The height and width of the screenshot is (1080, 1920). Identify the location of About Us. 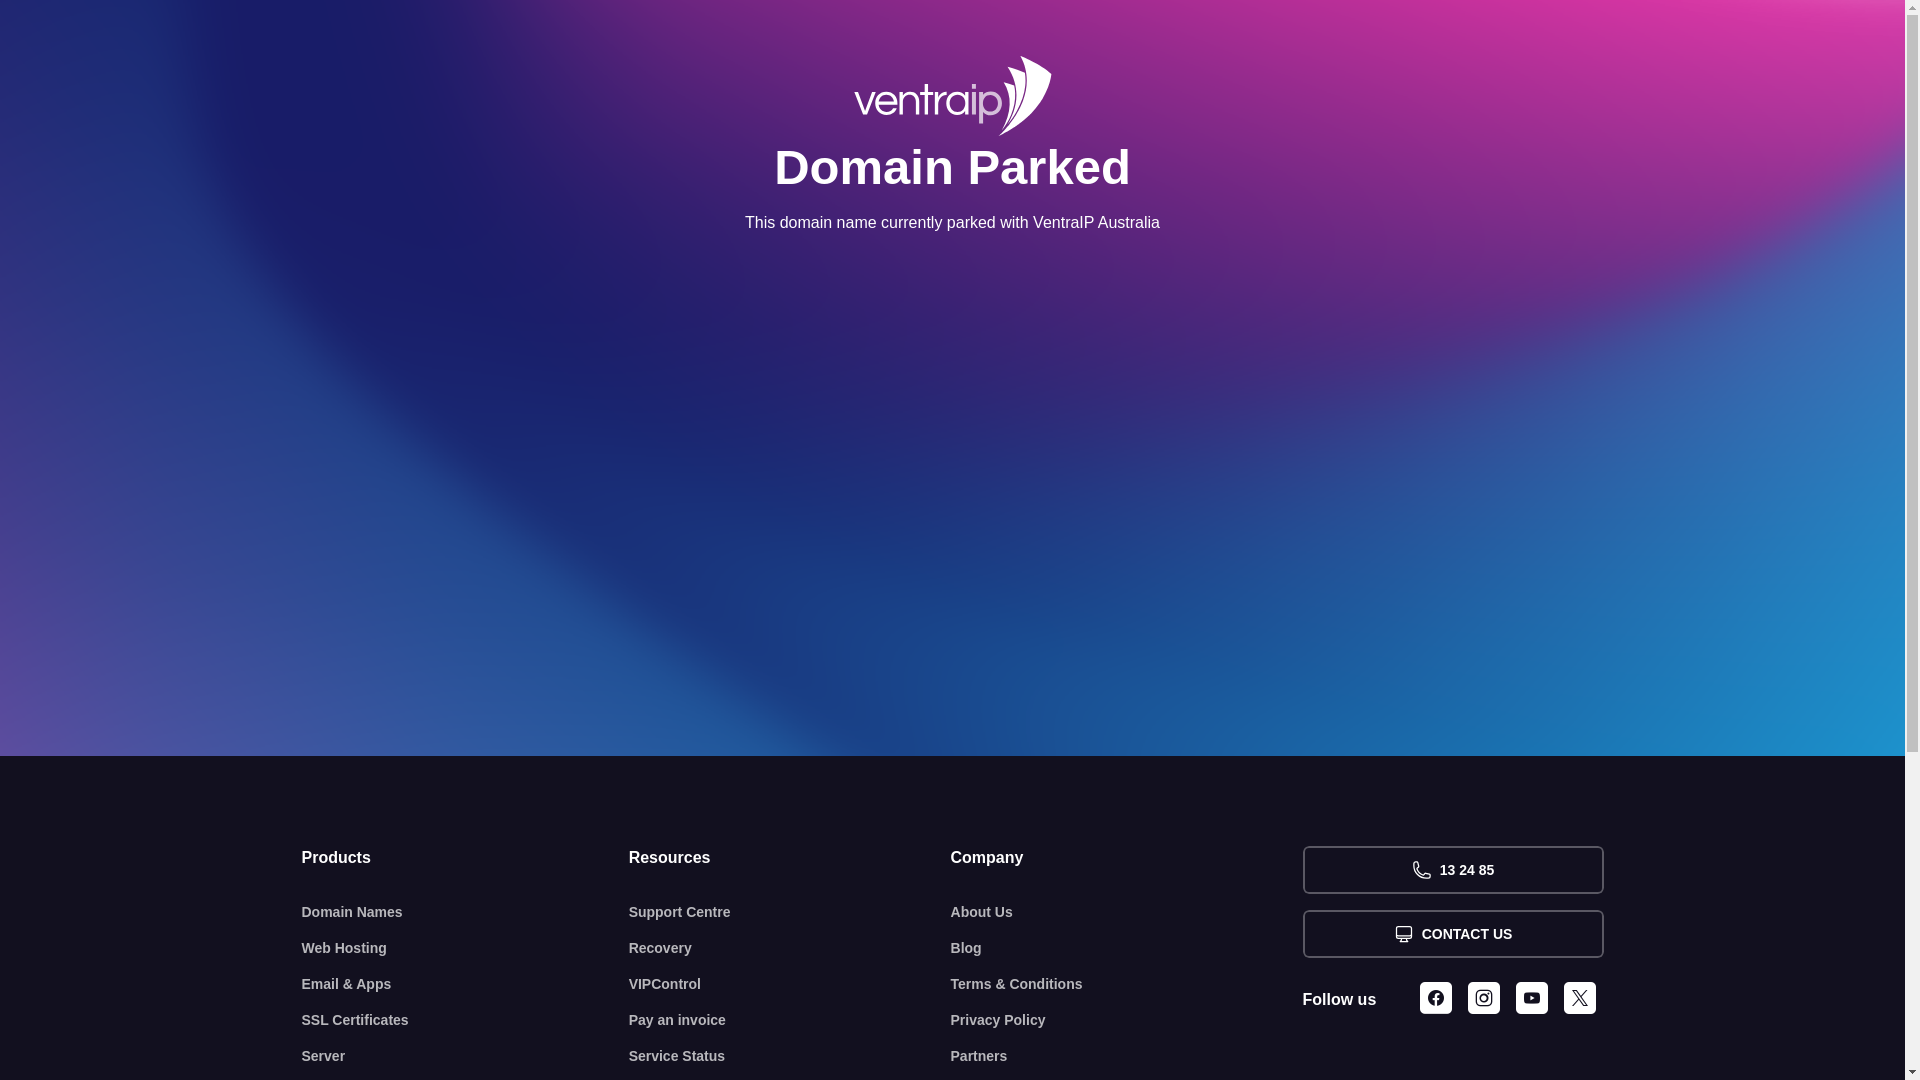
(1127, 912).